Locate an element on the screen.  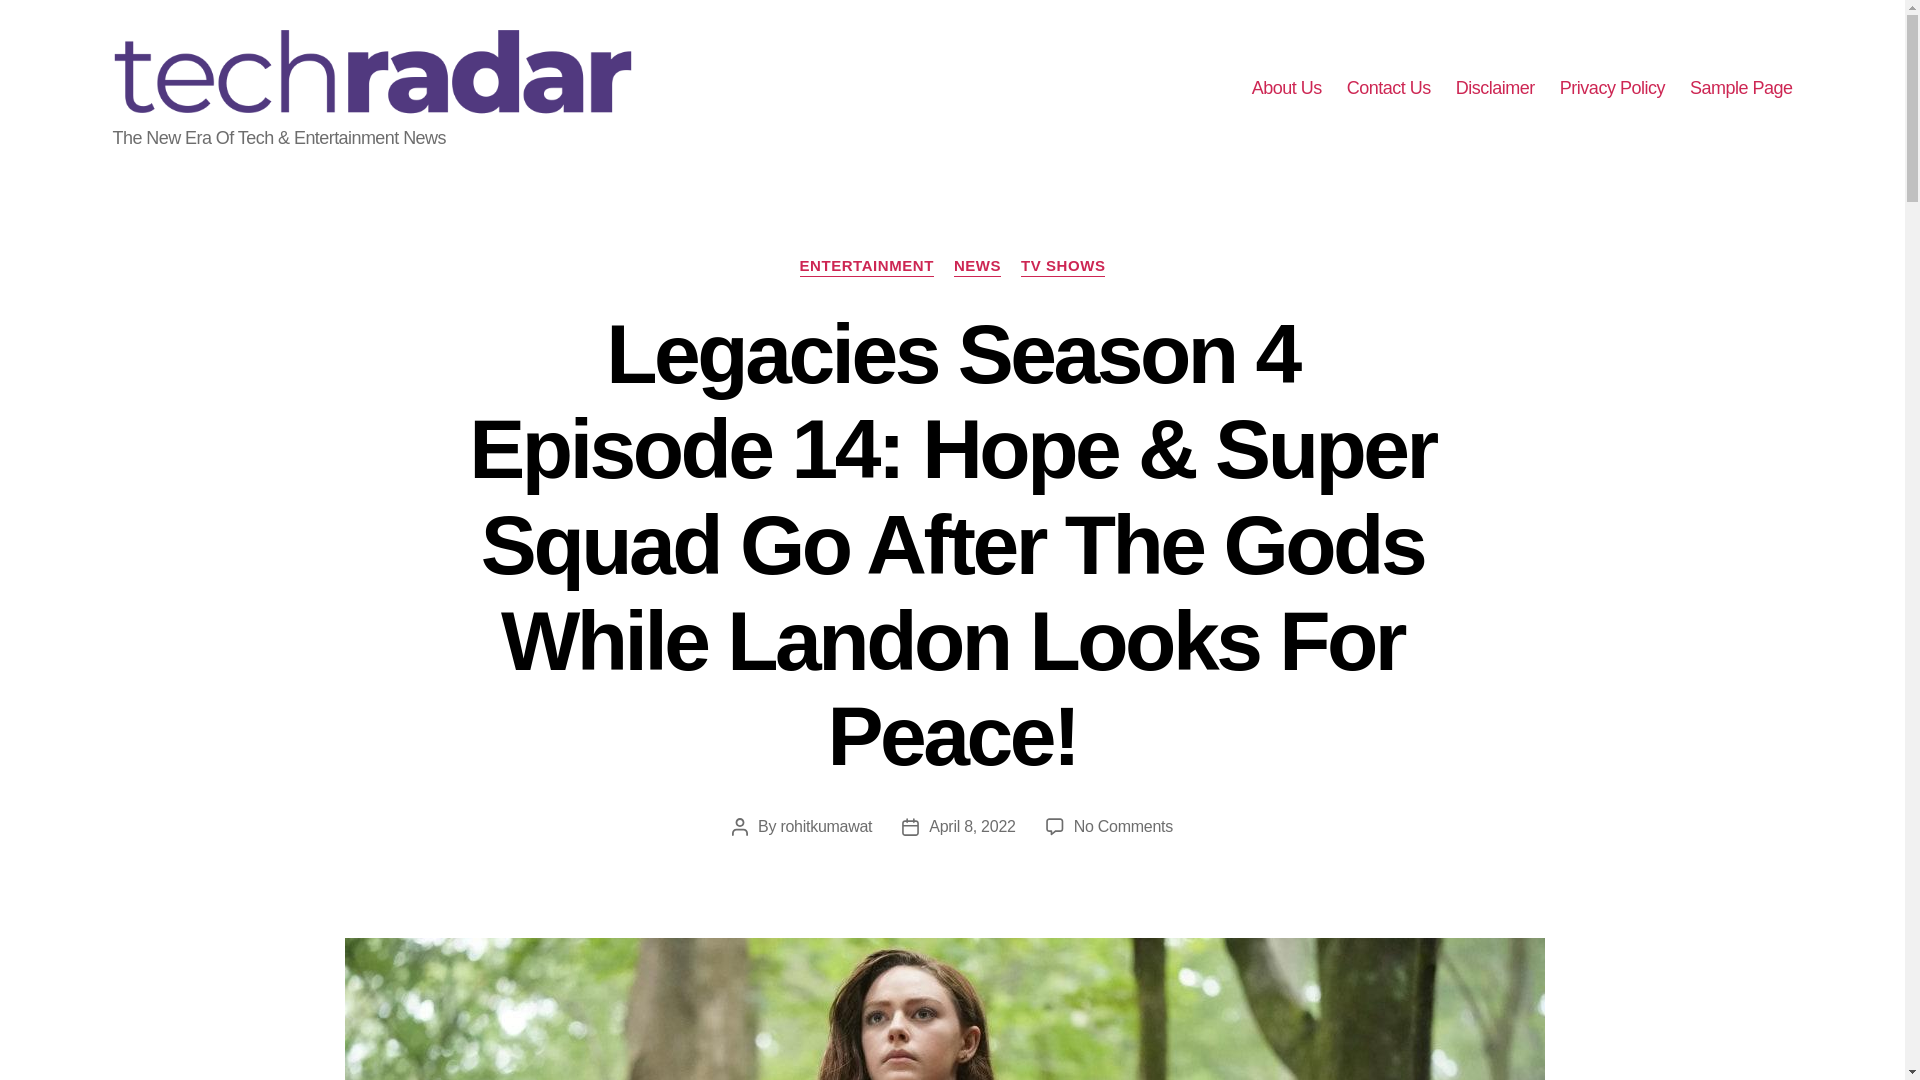
Disclaimer is located at coordinates (1494, 88).